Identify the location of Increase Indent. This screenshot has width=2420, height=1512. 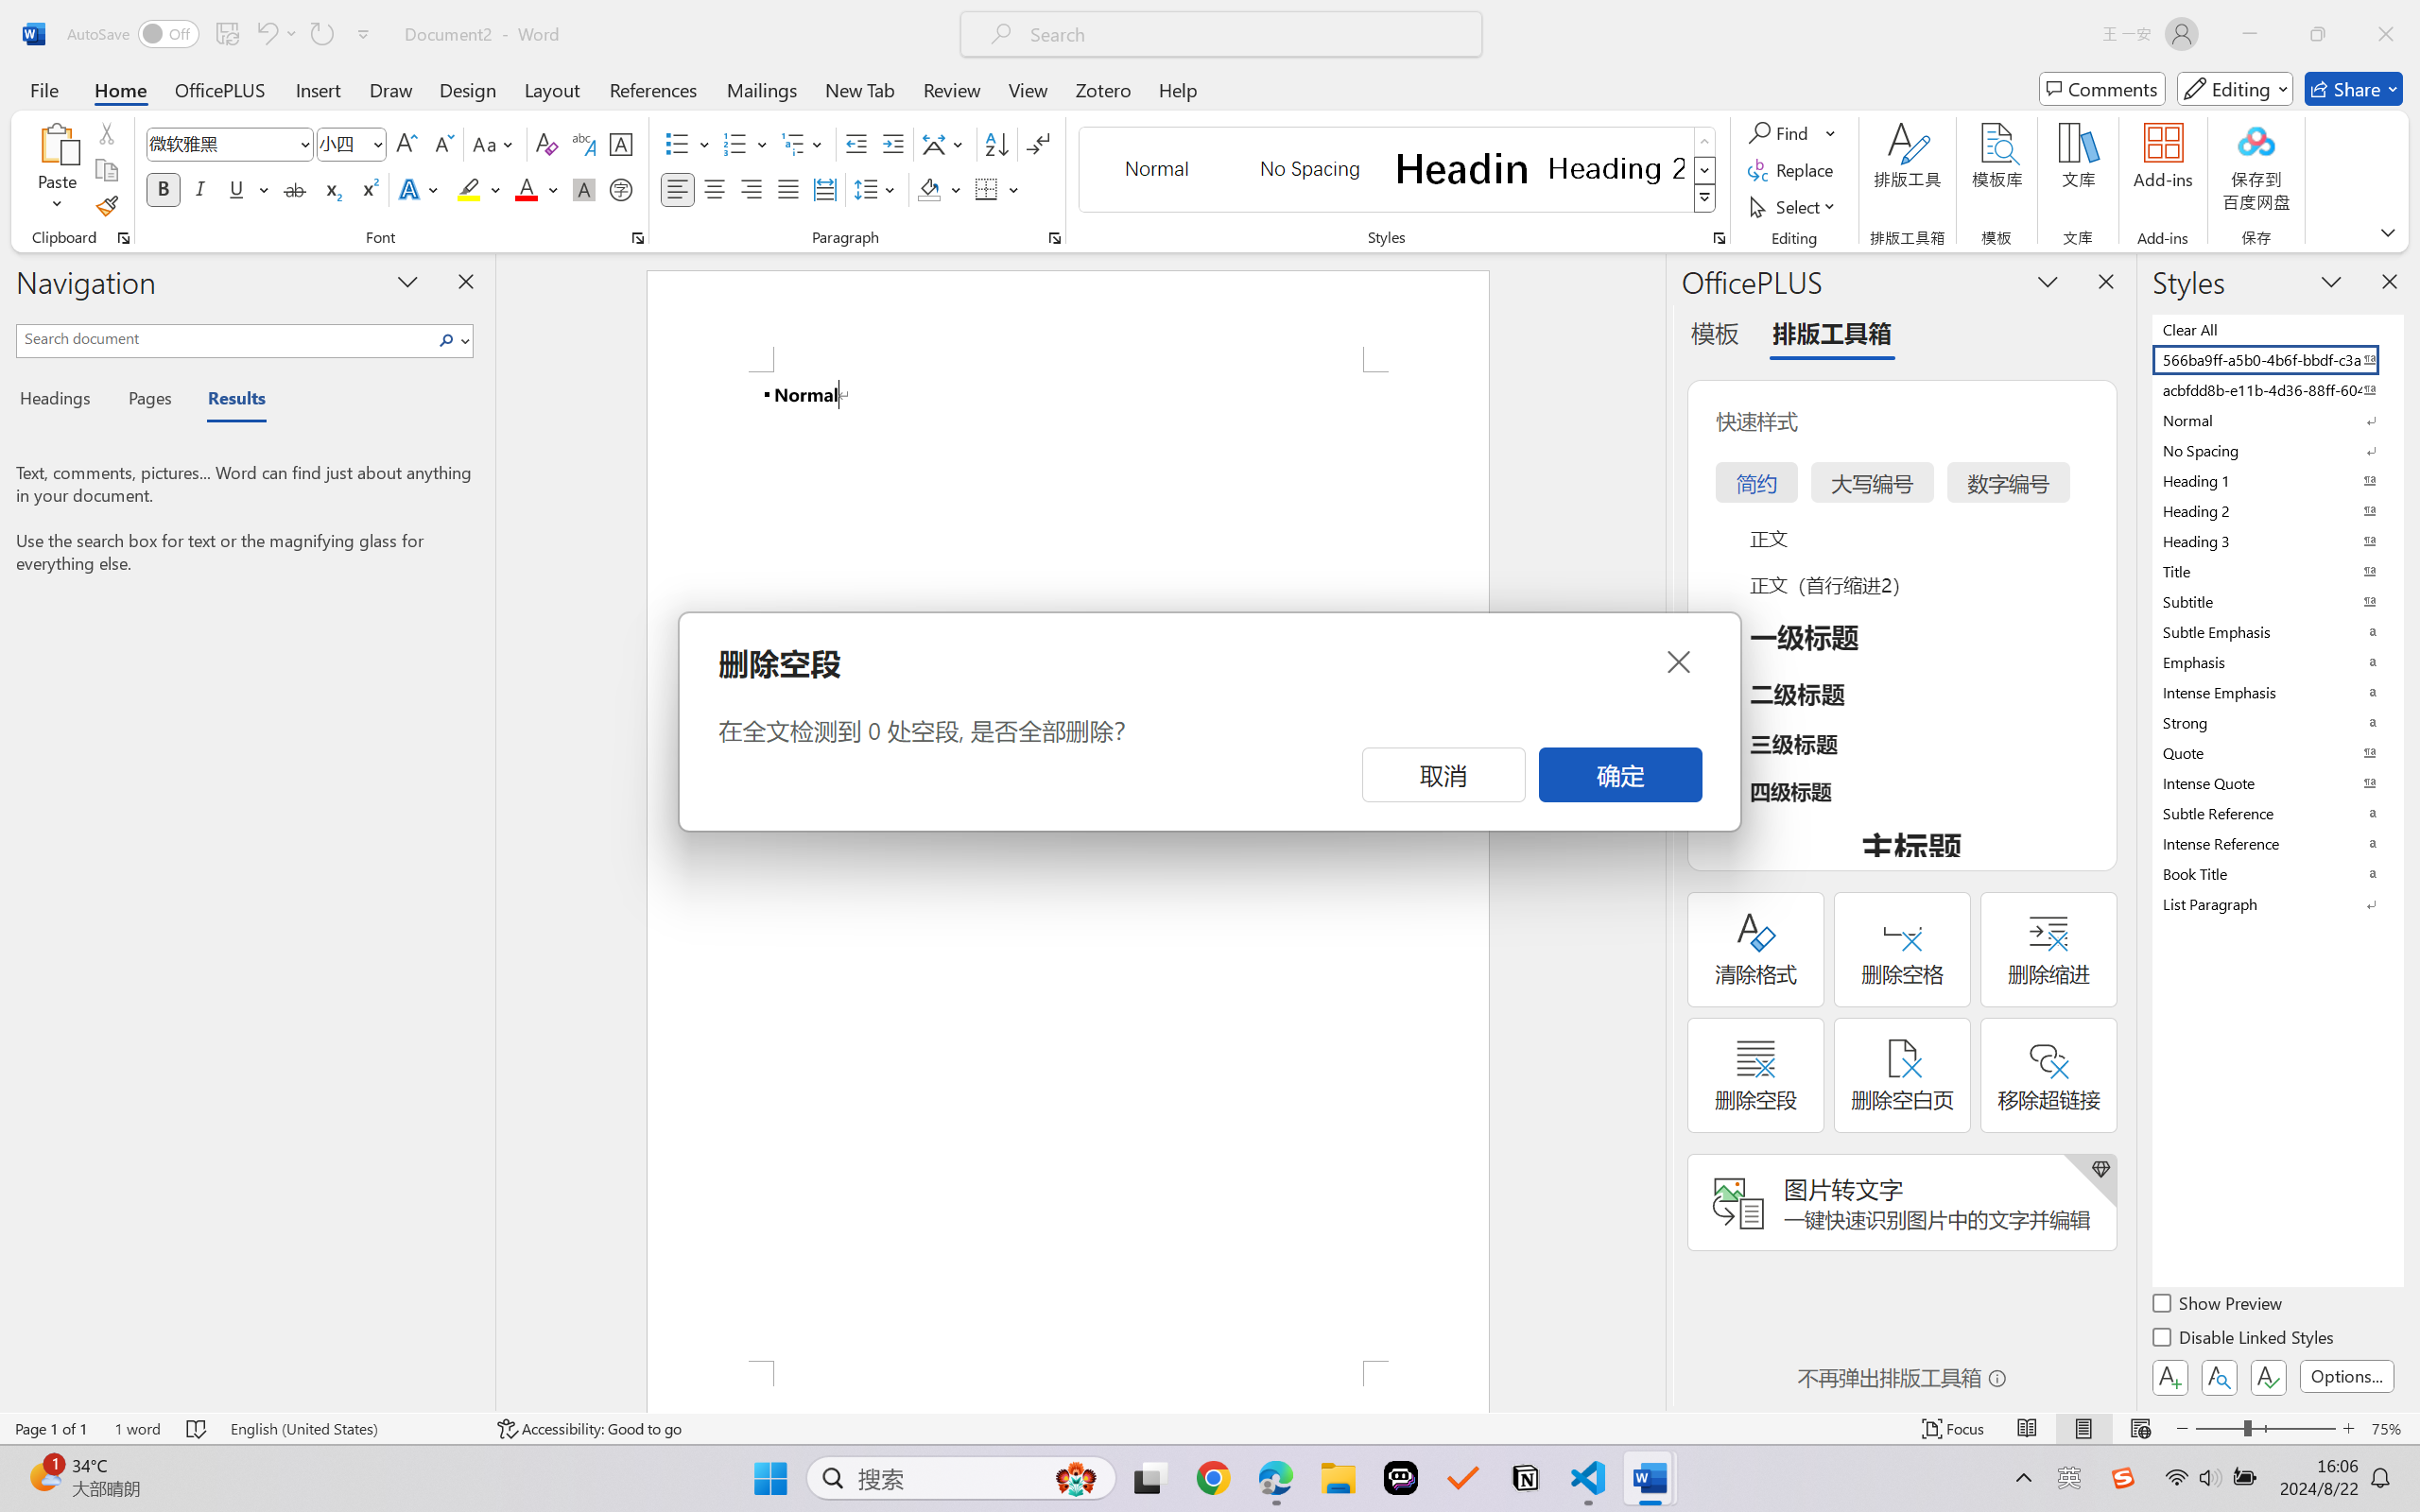
(892, 144).